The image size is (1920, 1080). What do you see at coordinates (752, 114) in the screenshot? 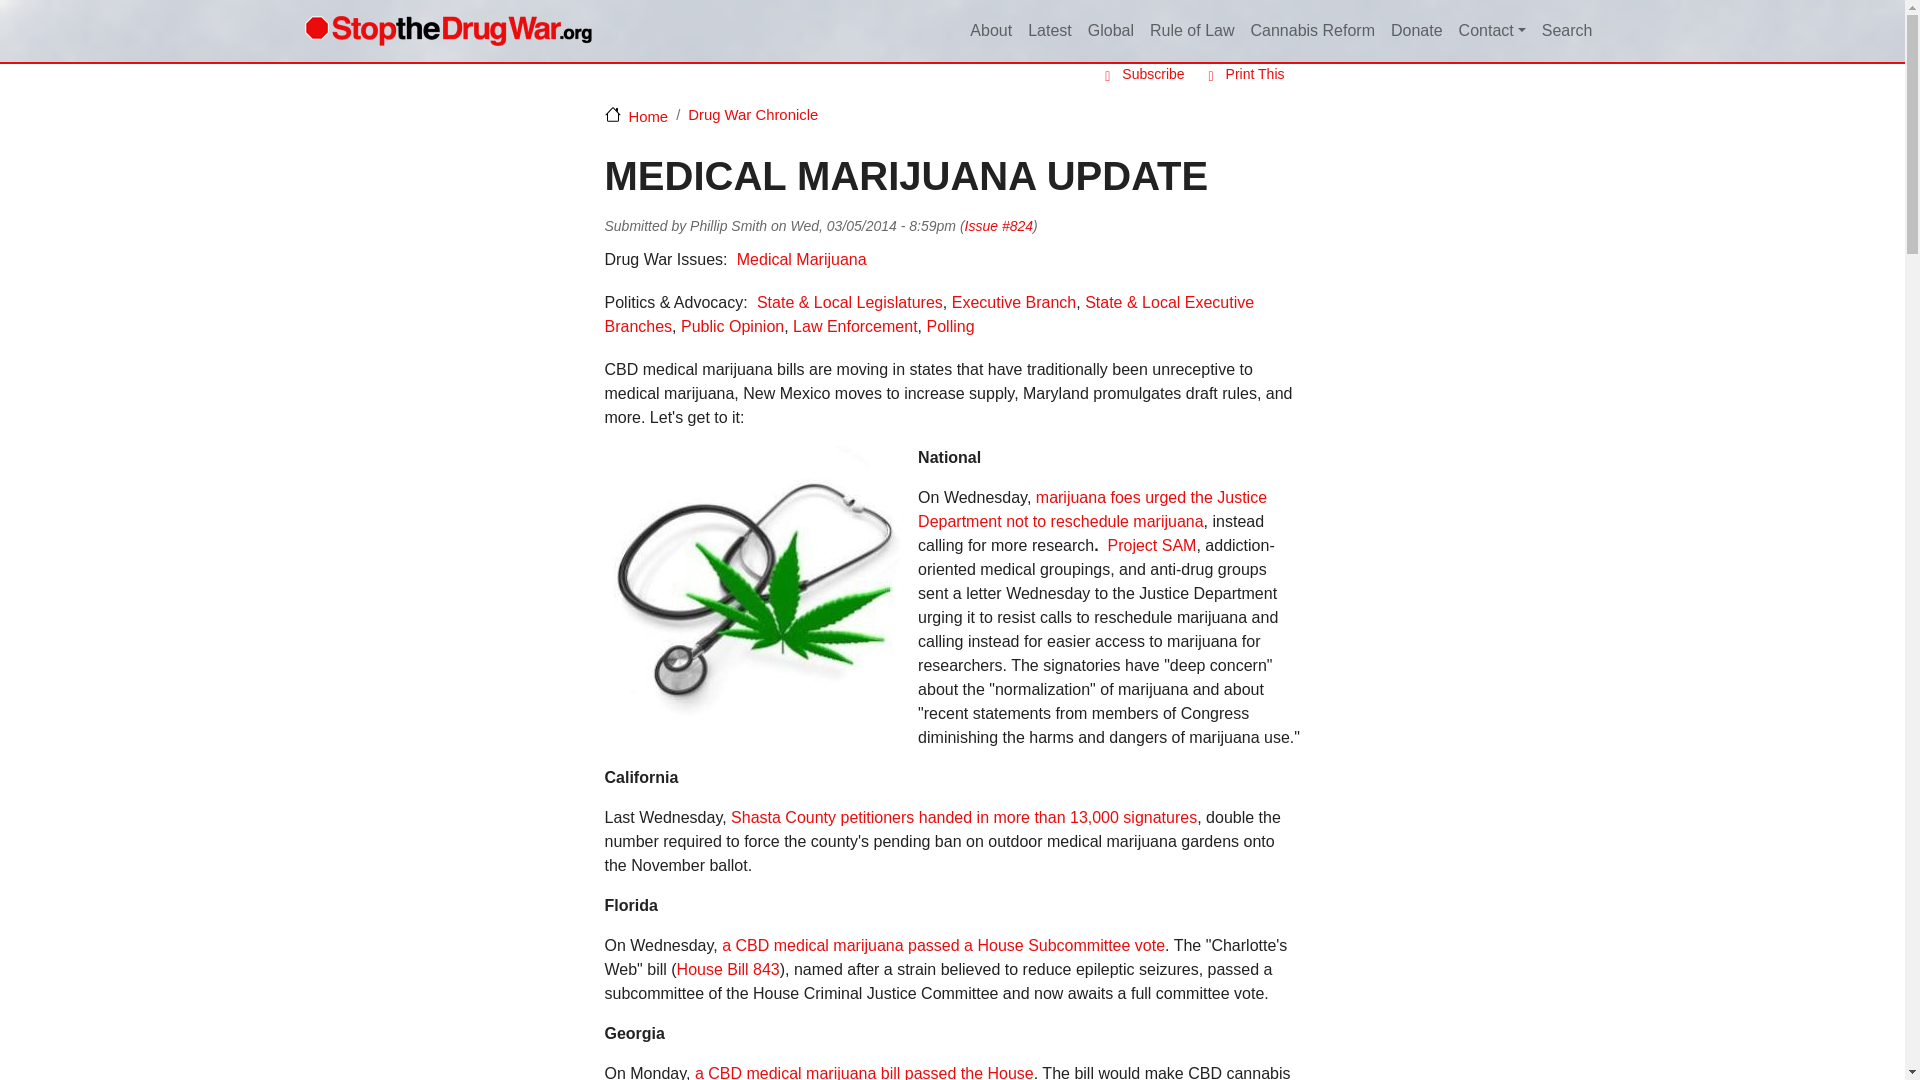
I see `Drug War Chronicle` at bounding box center [752, 114].